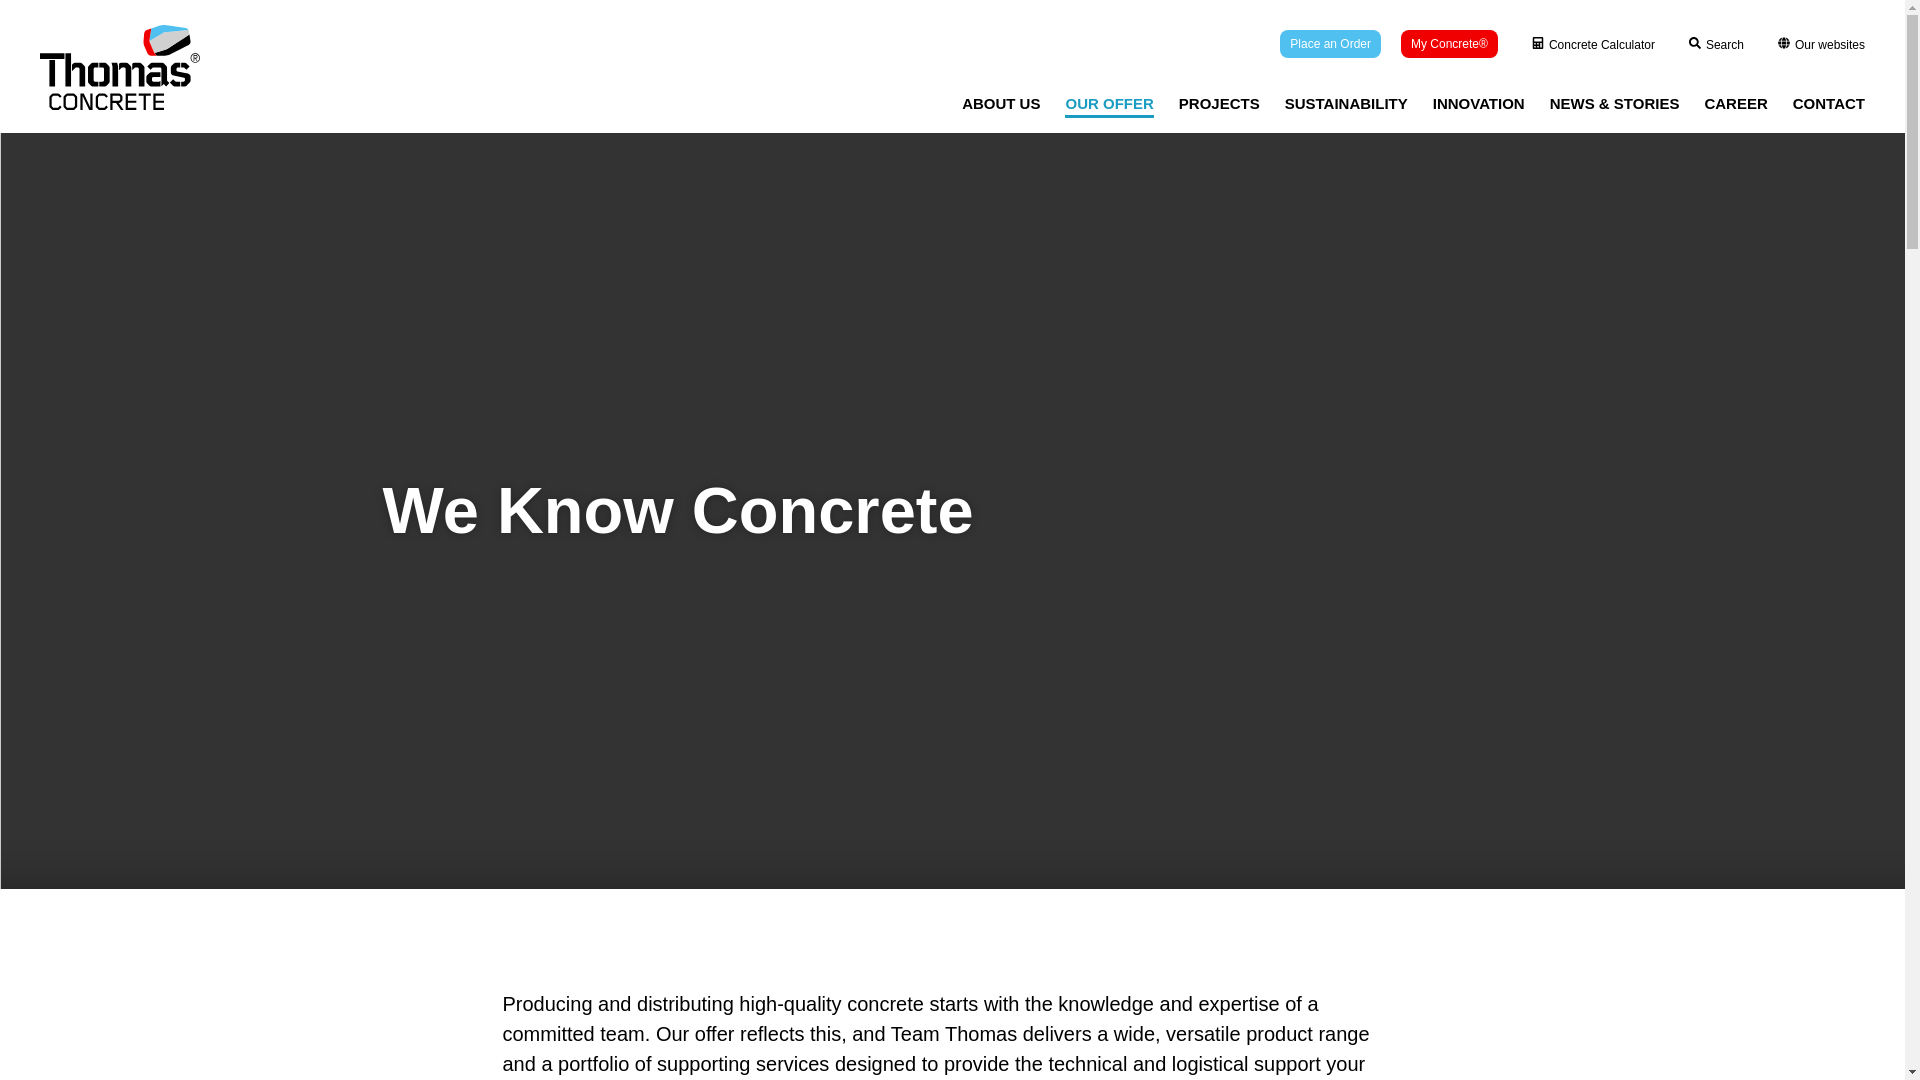 The height and width of the screenshot is (1080, 1920). Describe the element at coordinates (1000, 102) in the screenshot. I see `ABOUT US` at that location.